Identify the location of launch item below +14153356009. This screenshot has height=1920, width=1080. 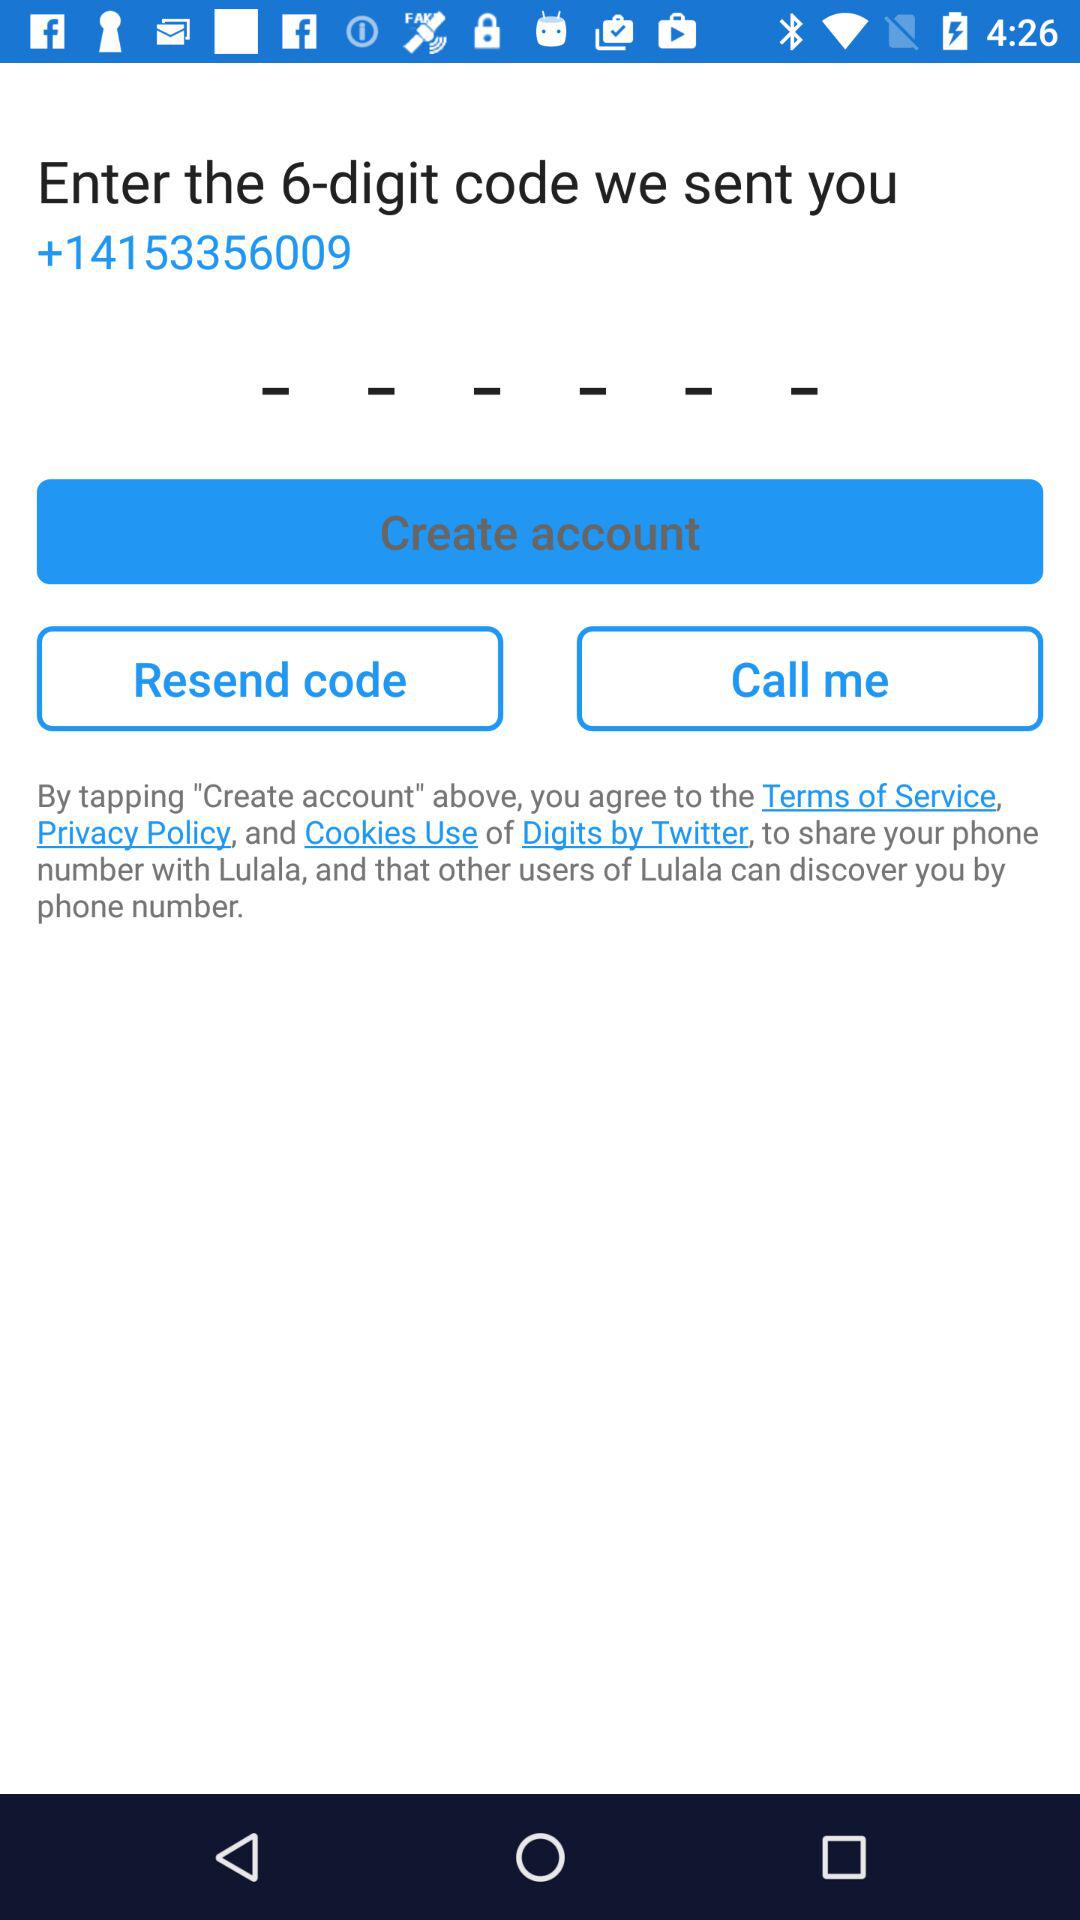
(540, 380).